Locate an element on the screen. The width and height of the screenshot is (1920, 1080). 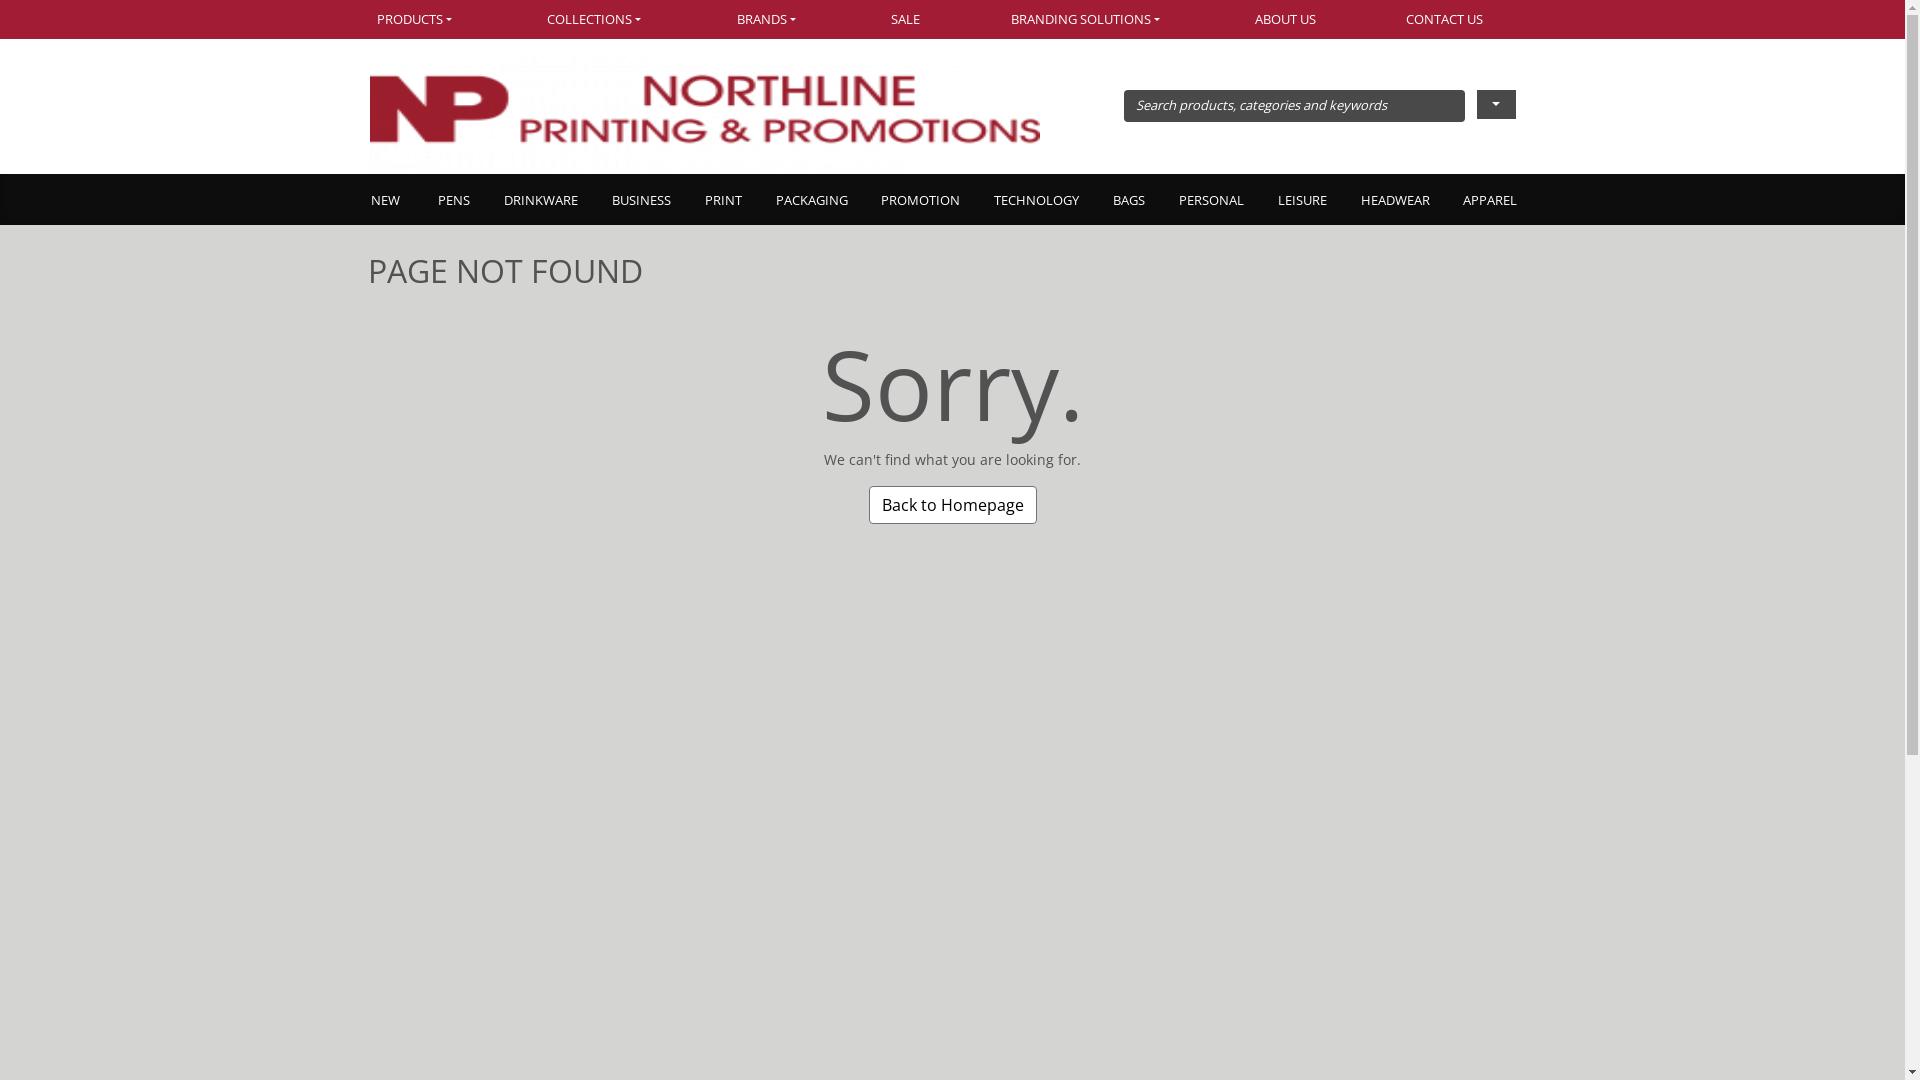
BAGS is located at coordinates (1128, 202).